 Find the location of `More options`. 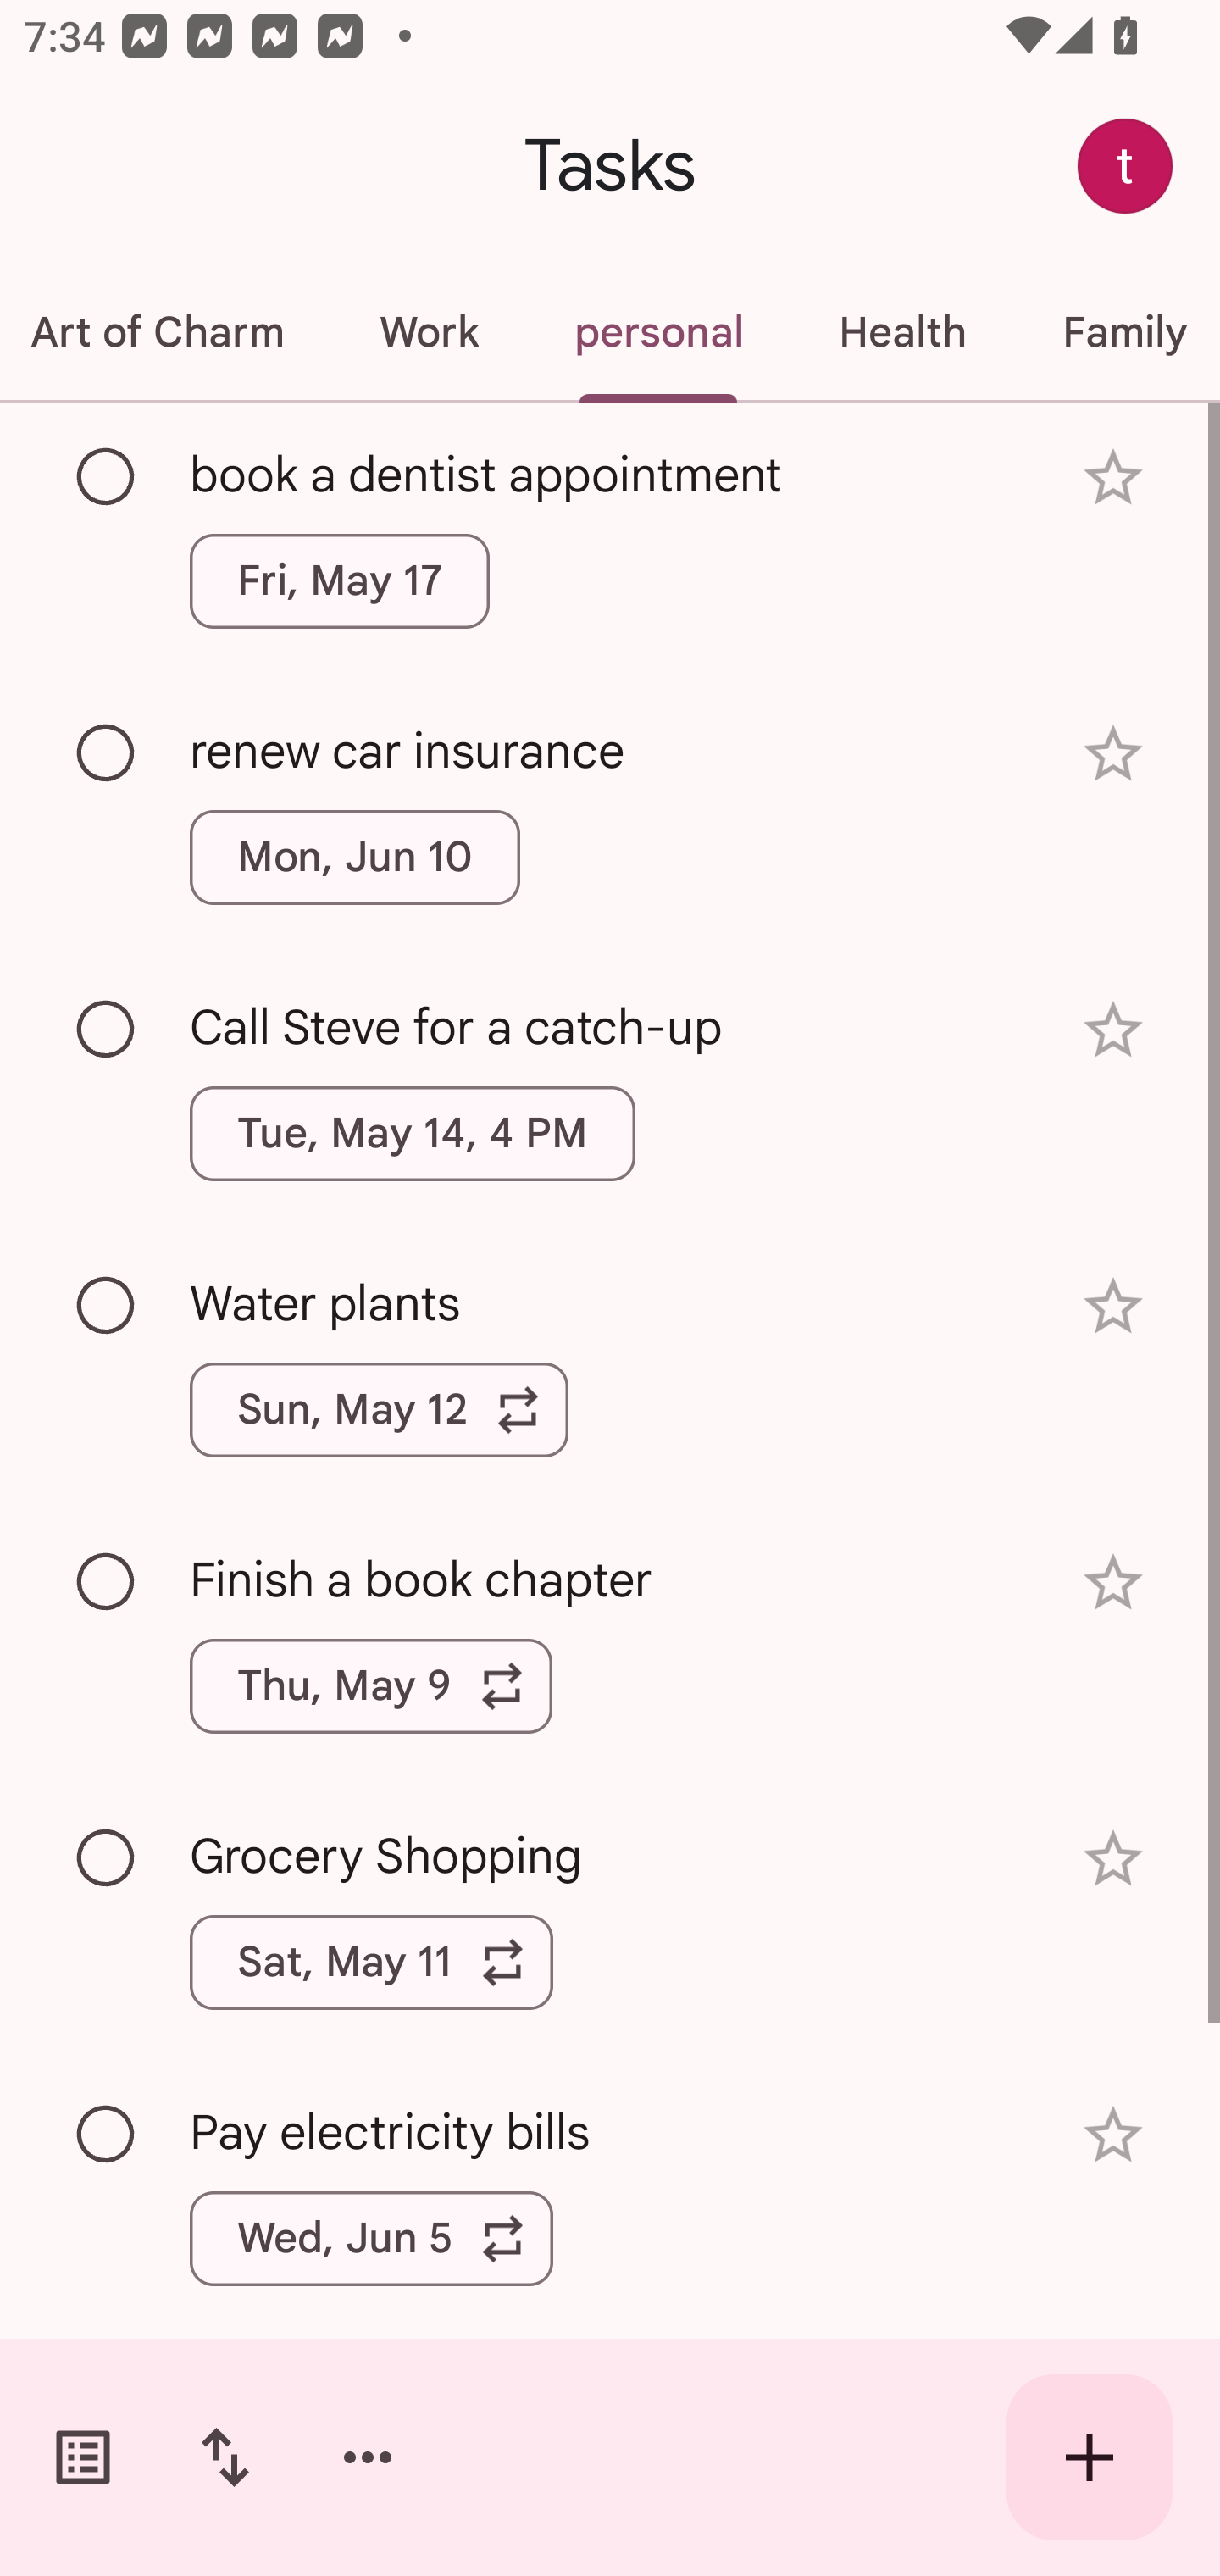

More options is located at coordinates (368, 2457).